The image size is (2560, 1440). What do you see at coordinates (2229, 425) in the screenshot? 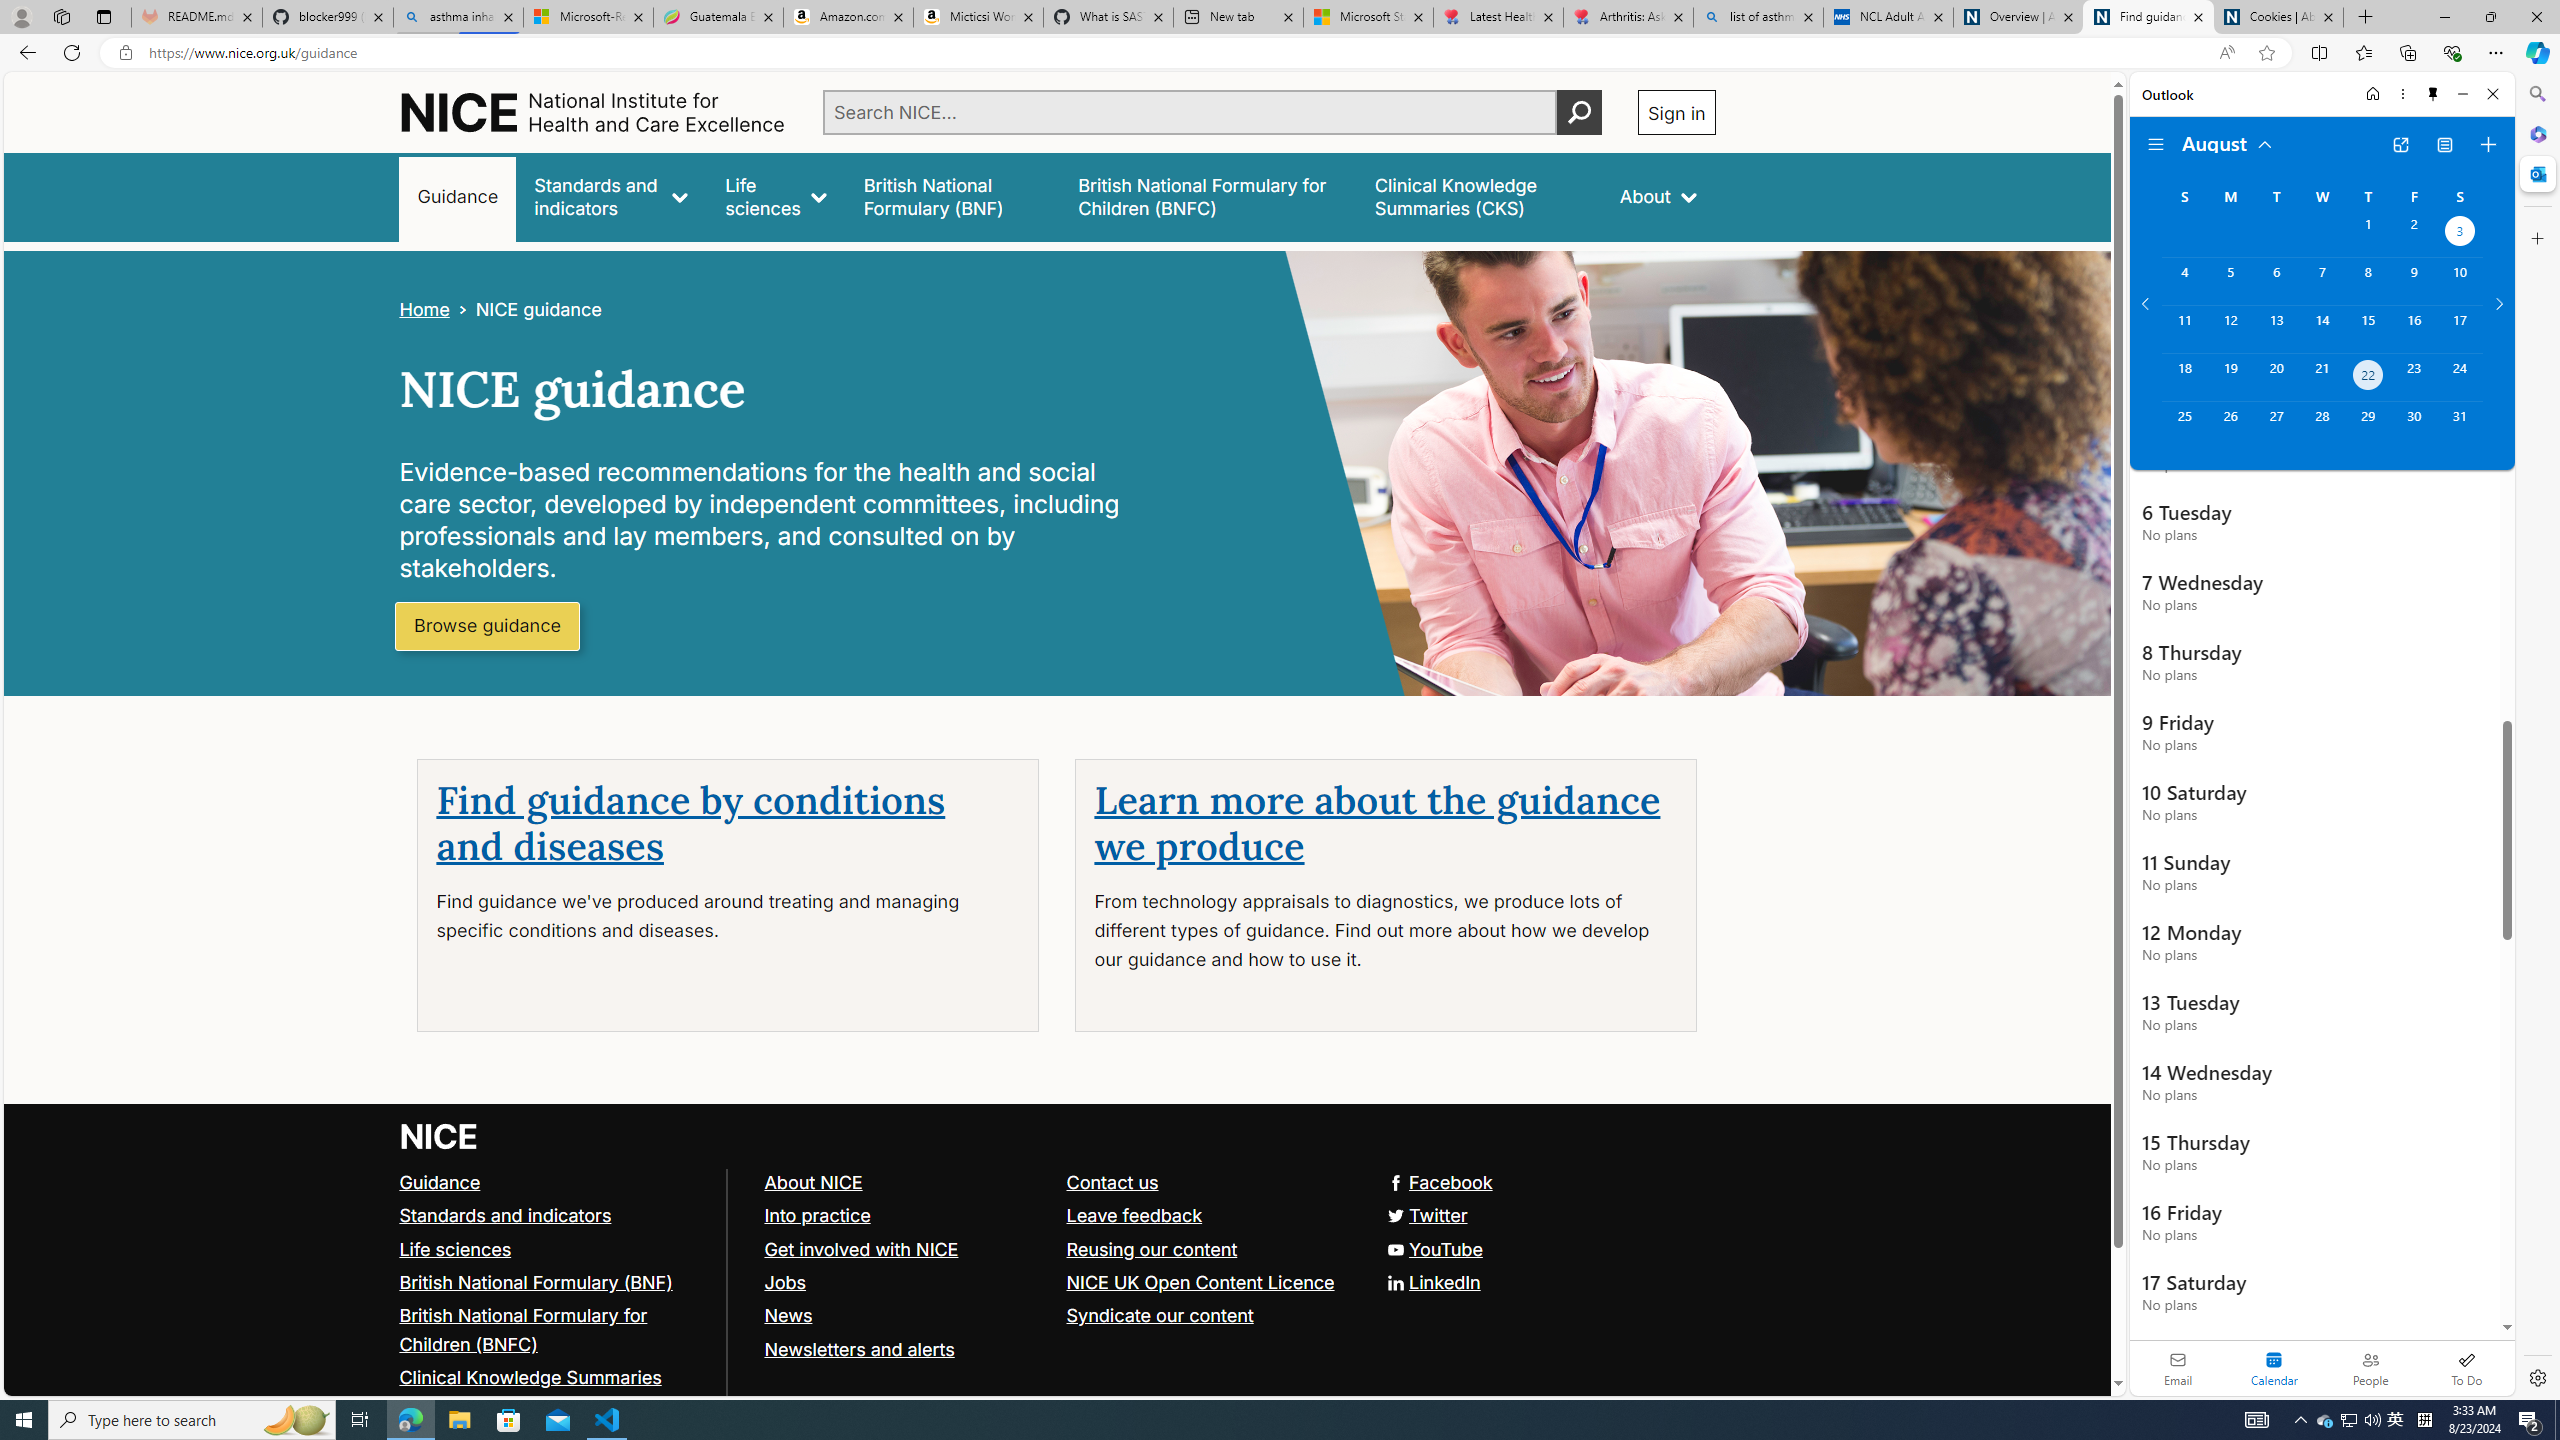
I see `Monday, August 26, 2024. ` at bounding box center [2229, 425].